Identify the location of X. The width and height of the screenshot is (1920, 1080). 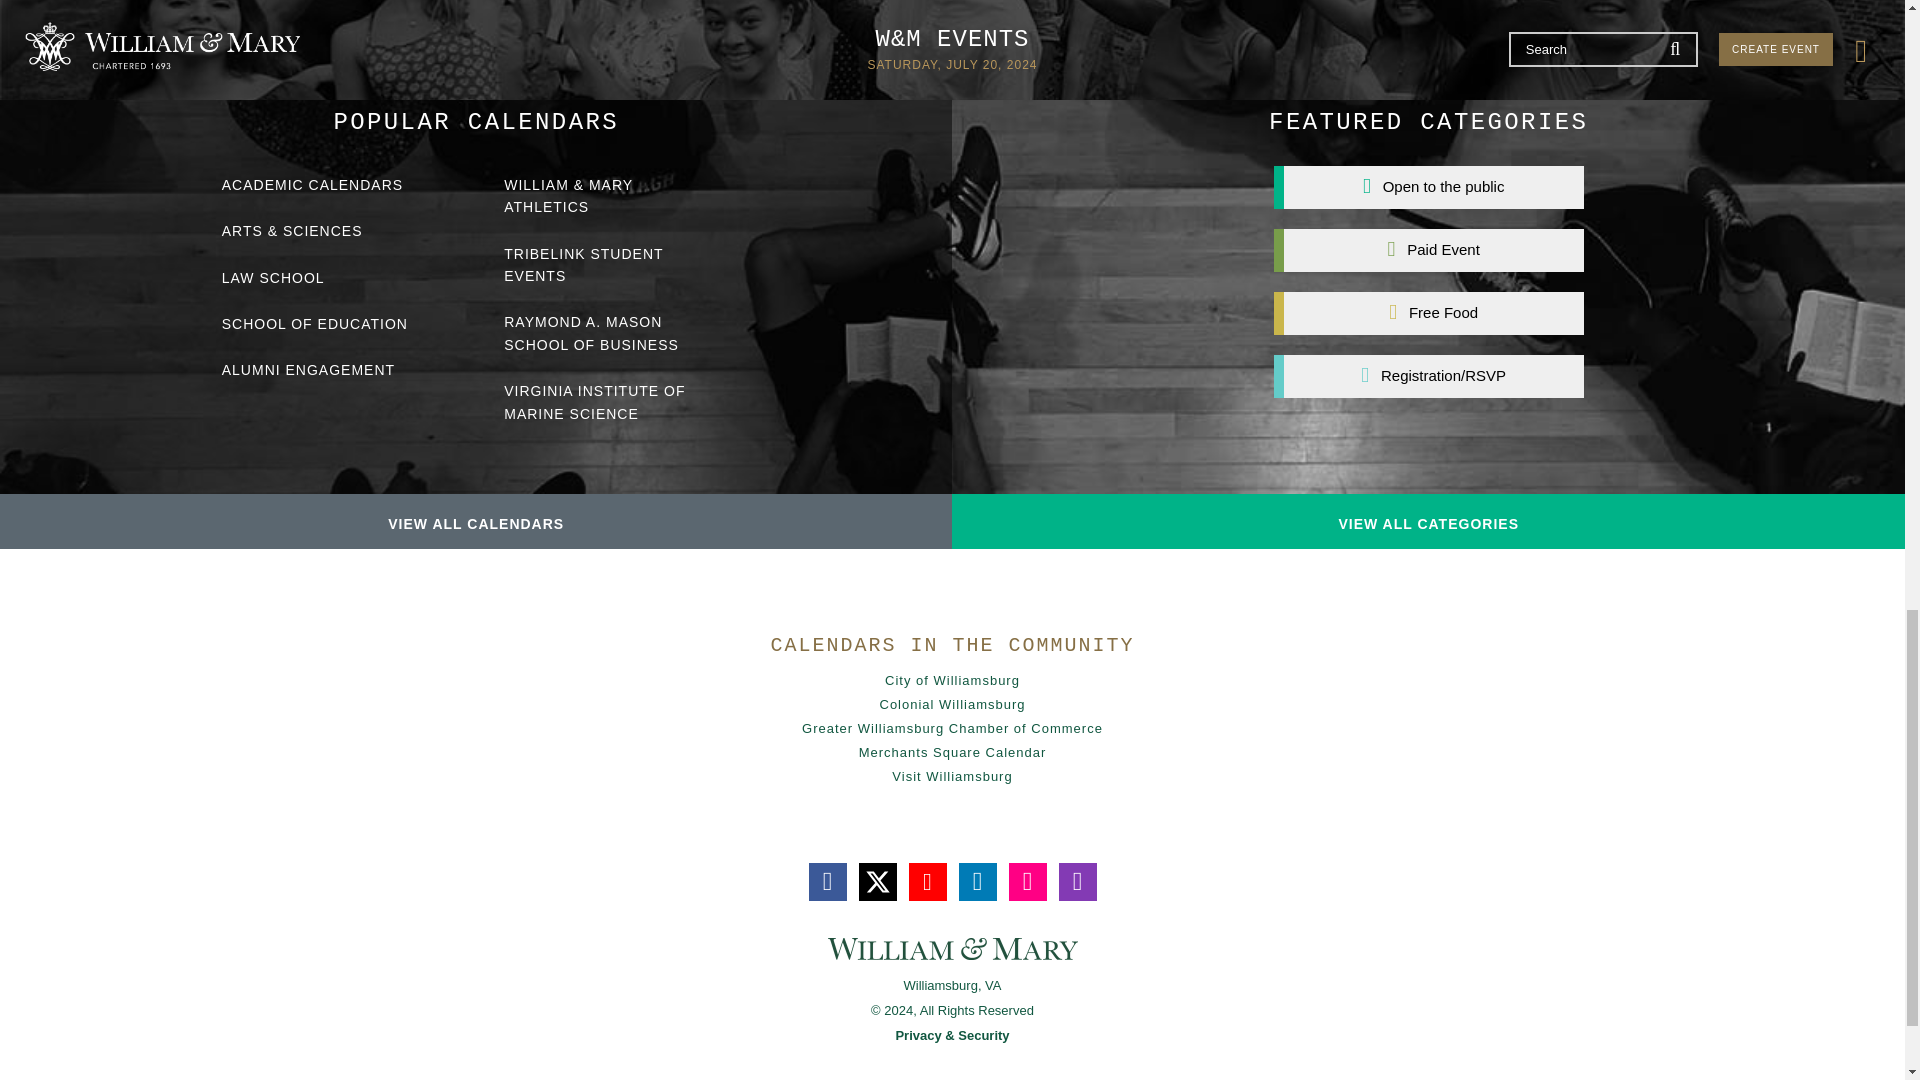
(877, 881).